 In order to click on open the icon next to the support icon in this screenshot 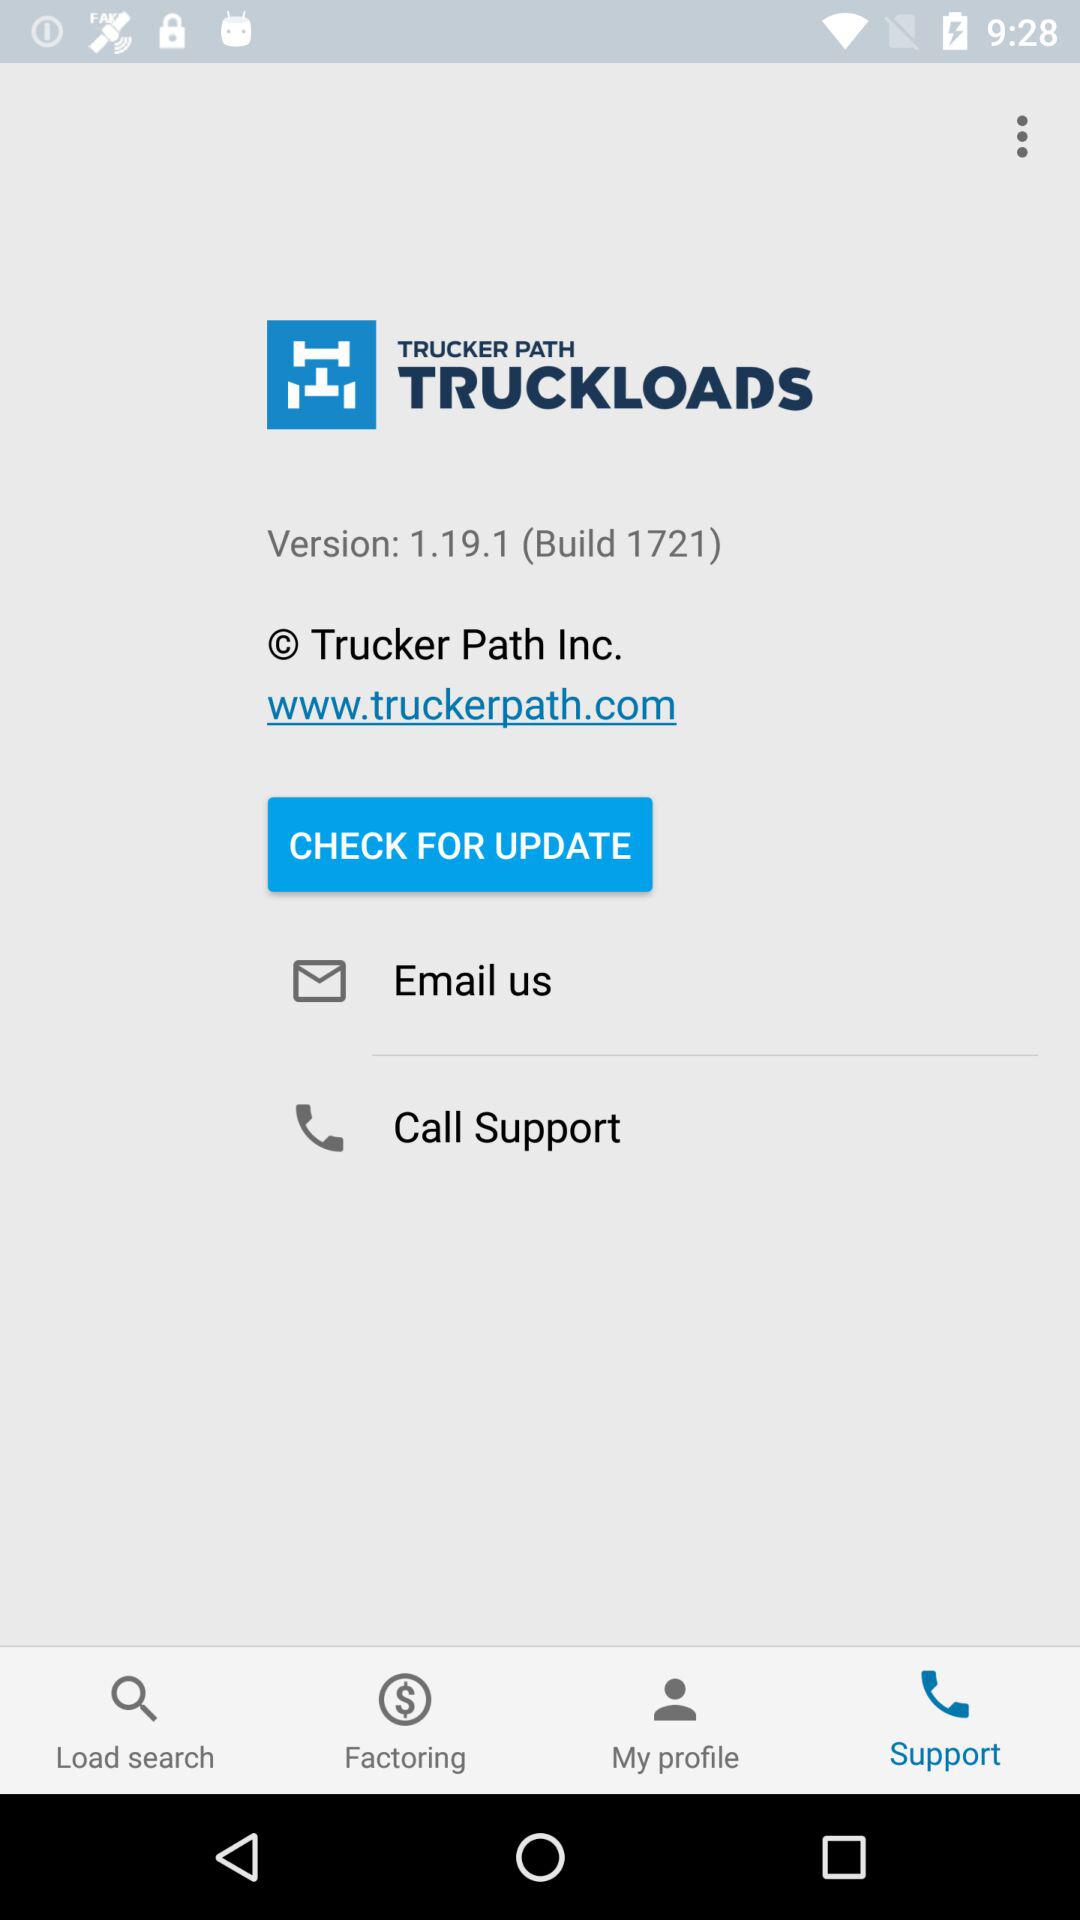, I will do `click(675, 1720)`.